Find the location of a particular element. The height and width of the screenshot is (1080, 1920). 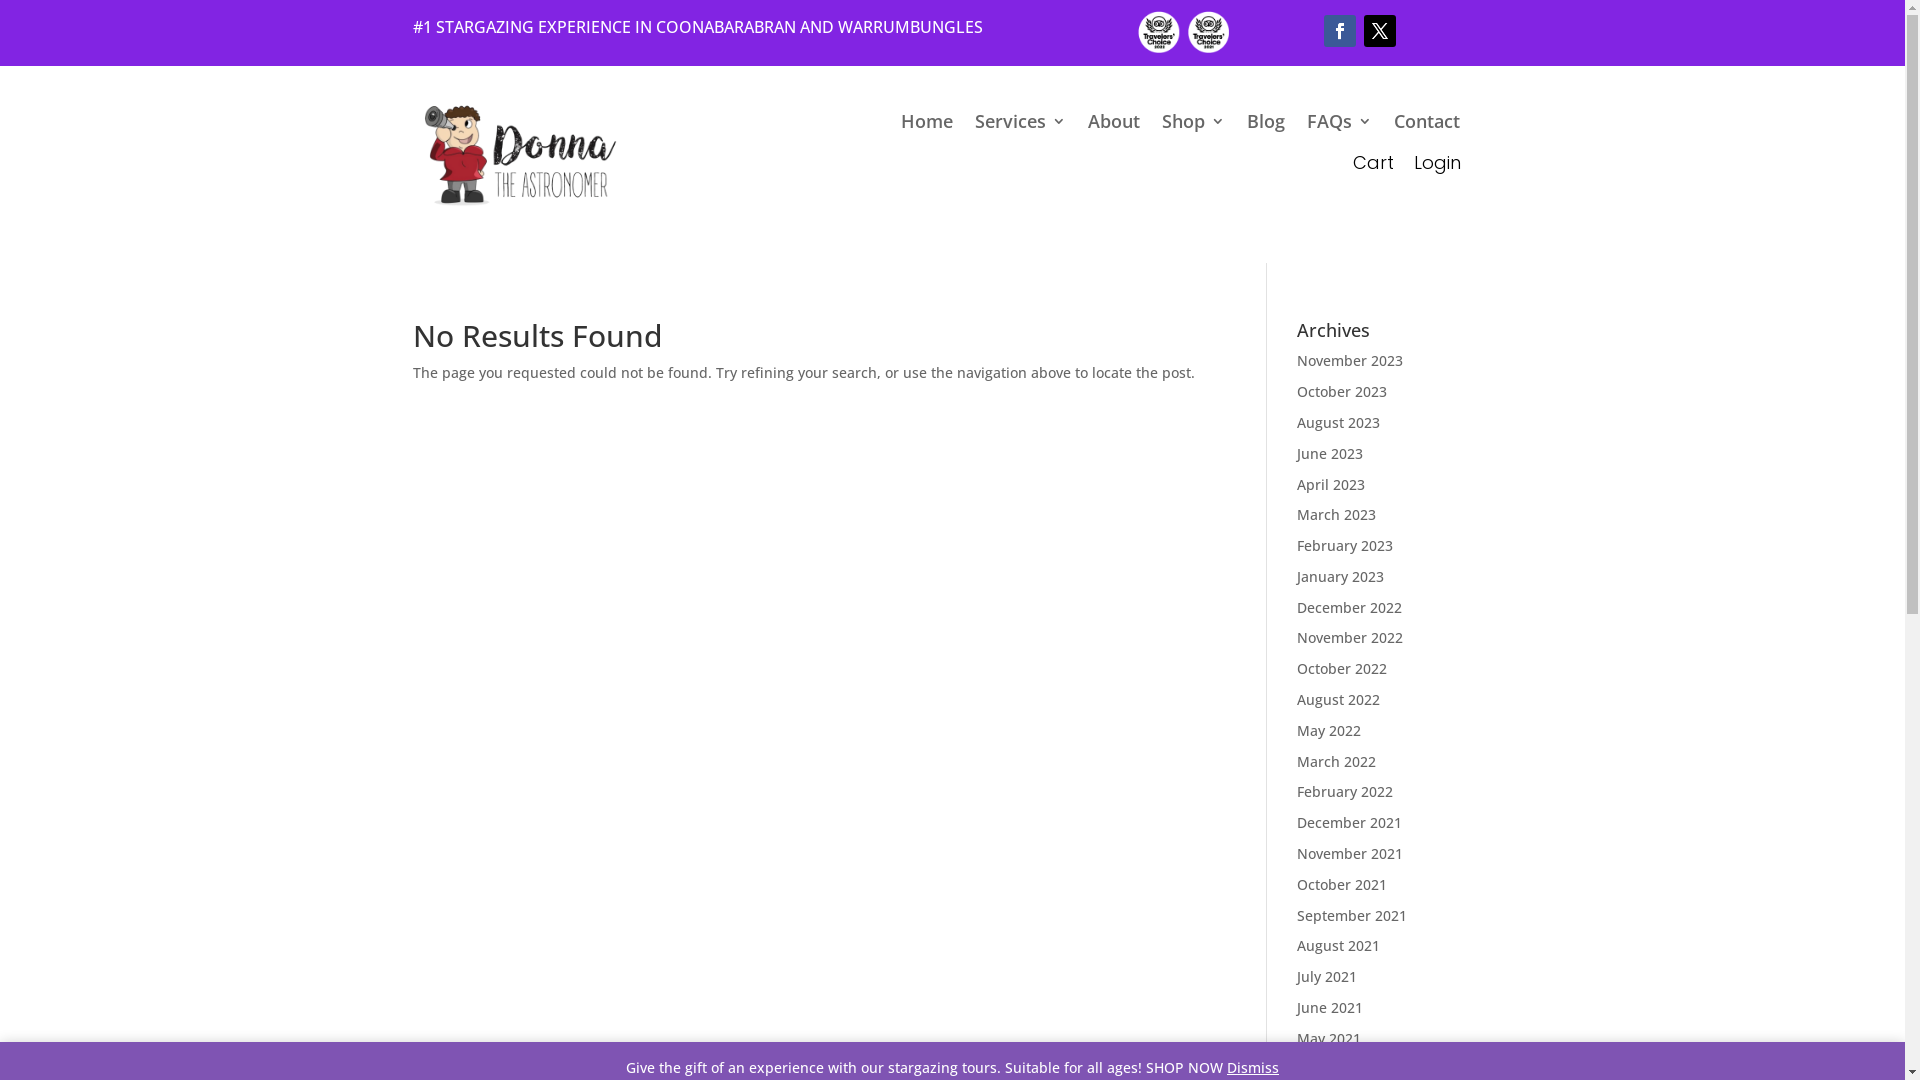

October 2021 is located at coordinates (1342, 884).